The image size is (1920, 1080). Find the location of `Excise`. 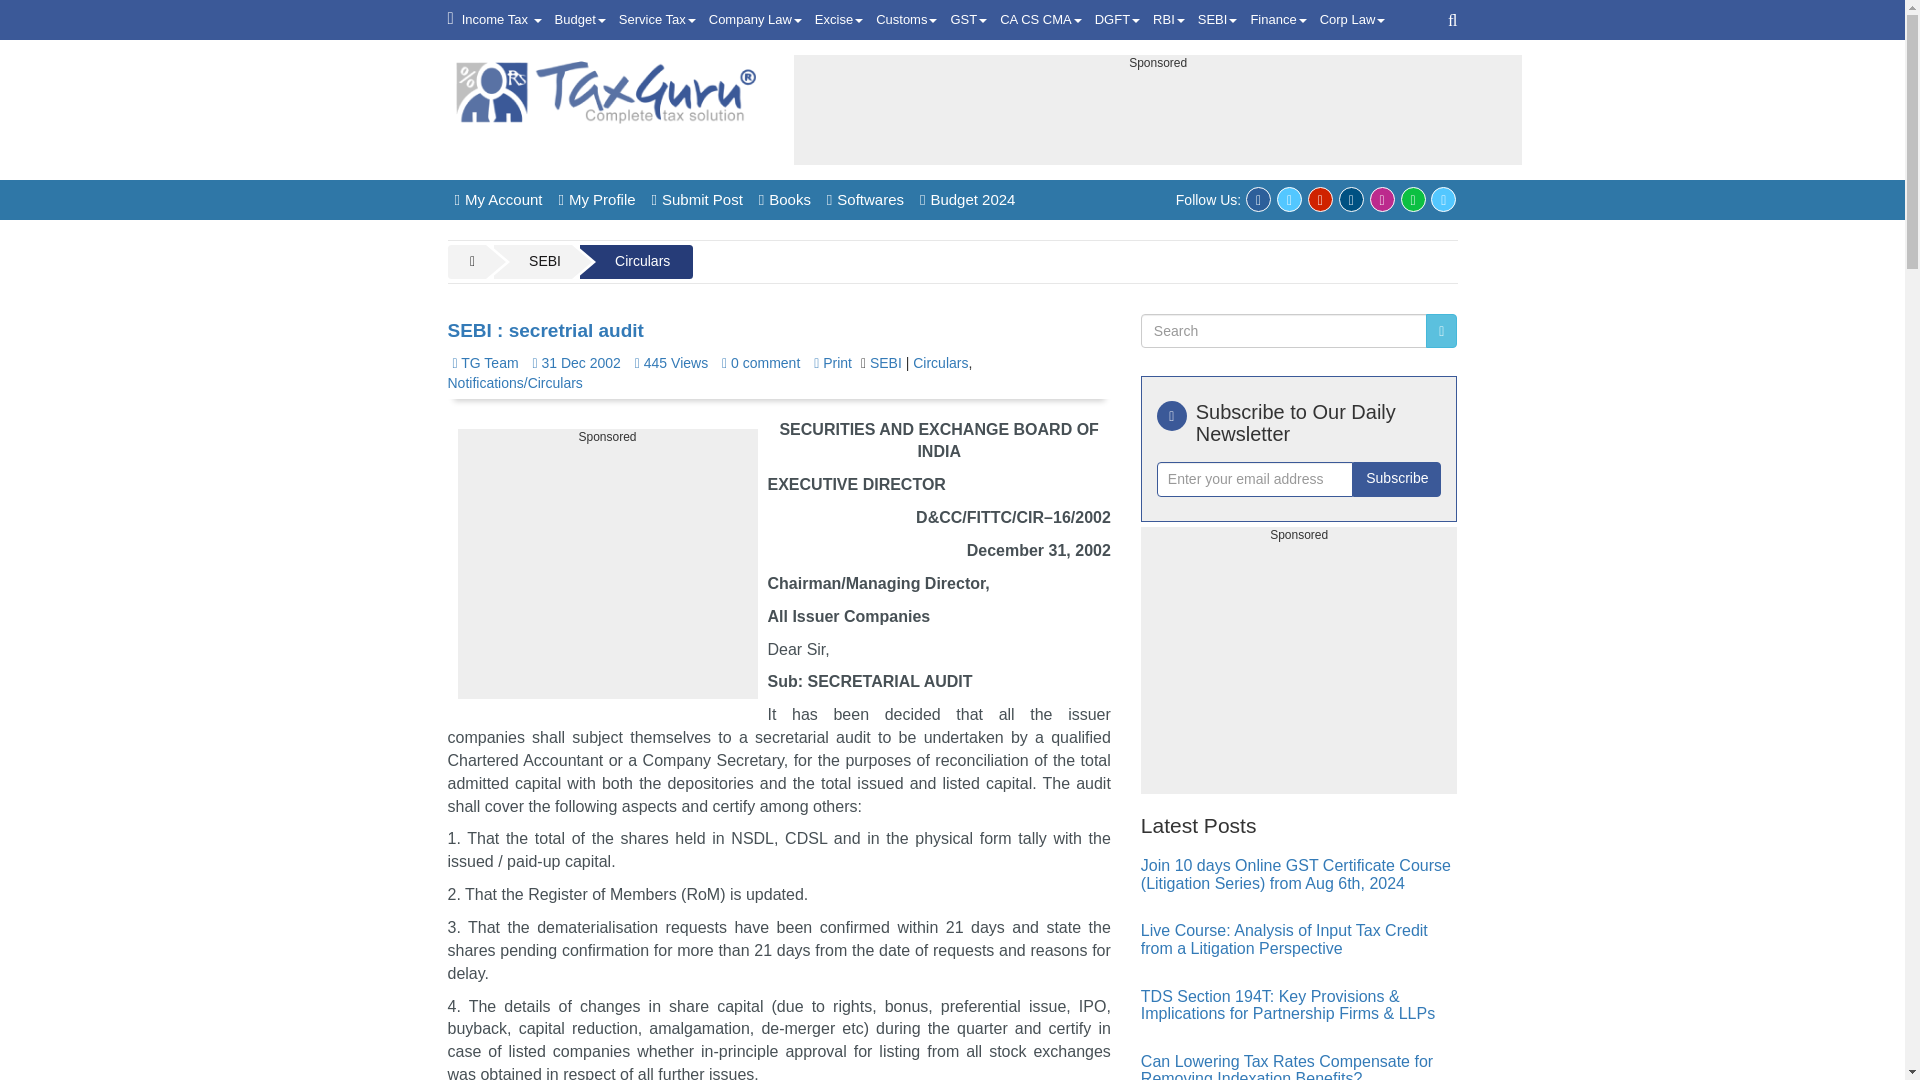

Excise is located at coordinates (838, 20).